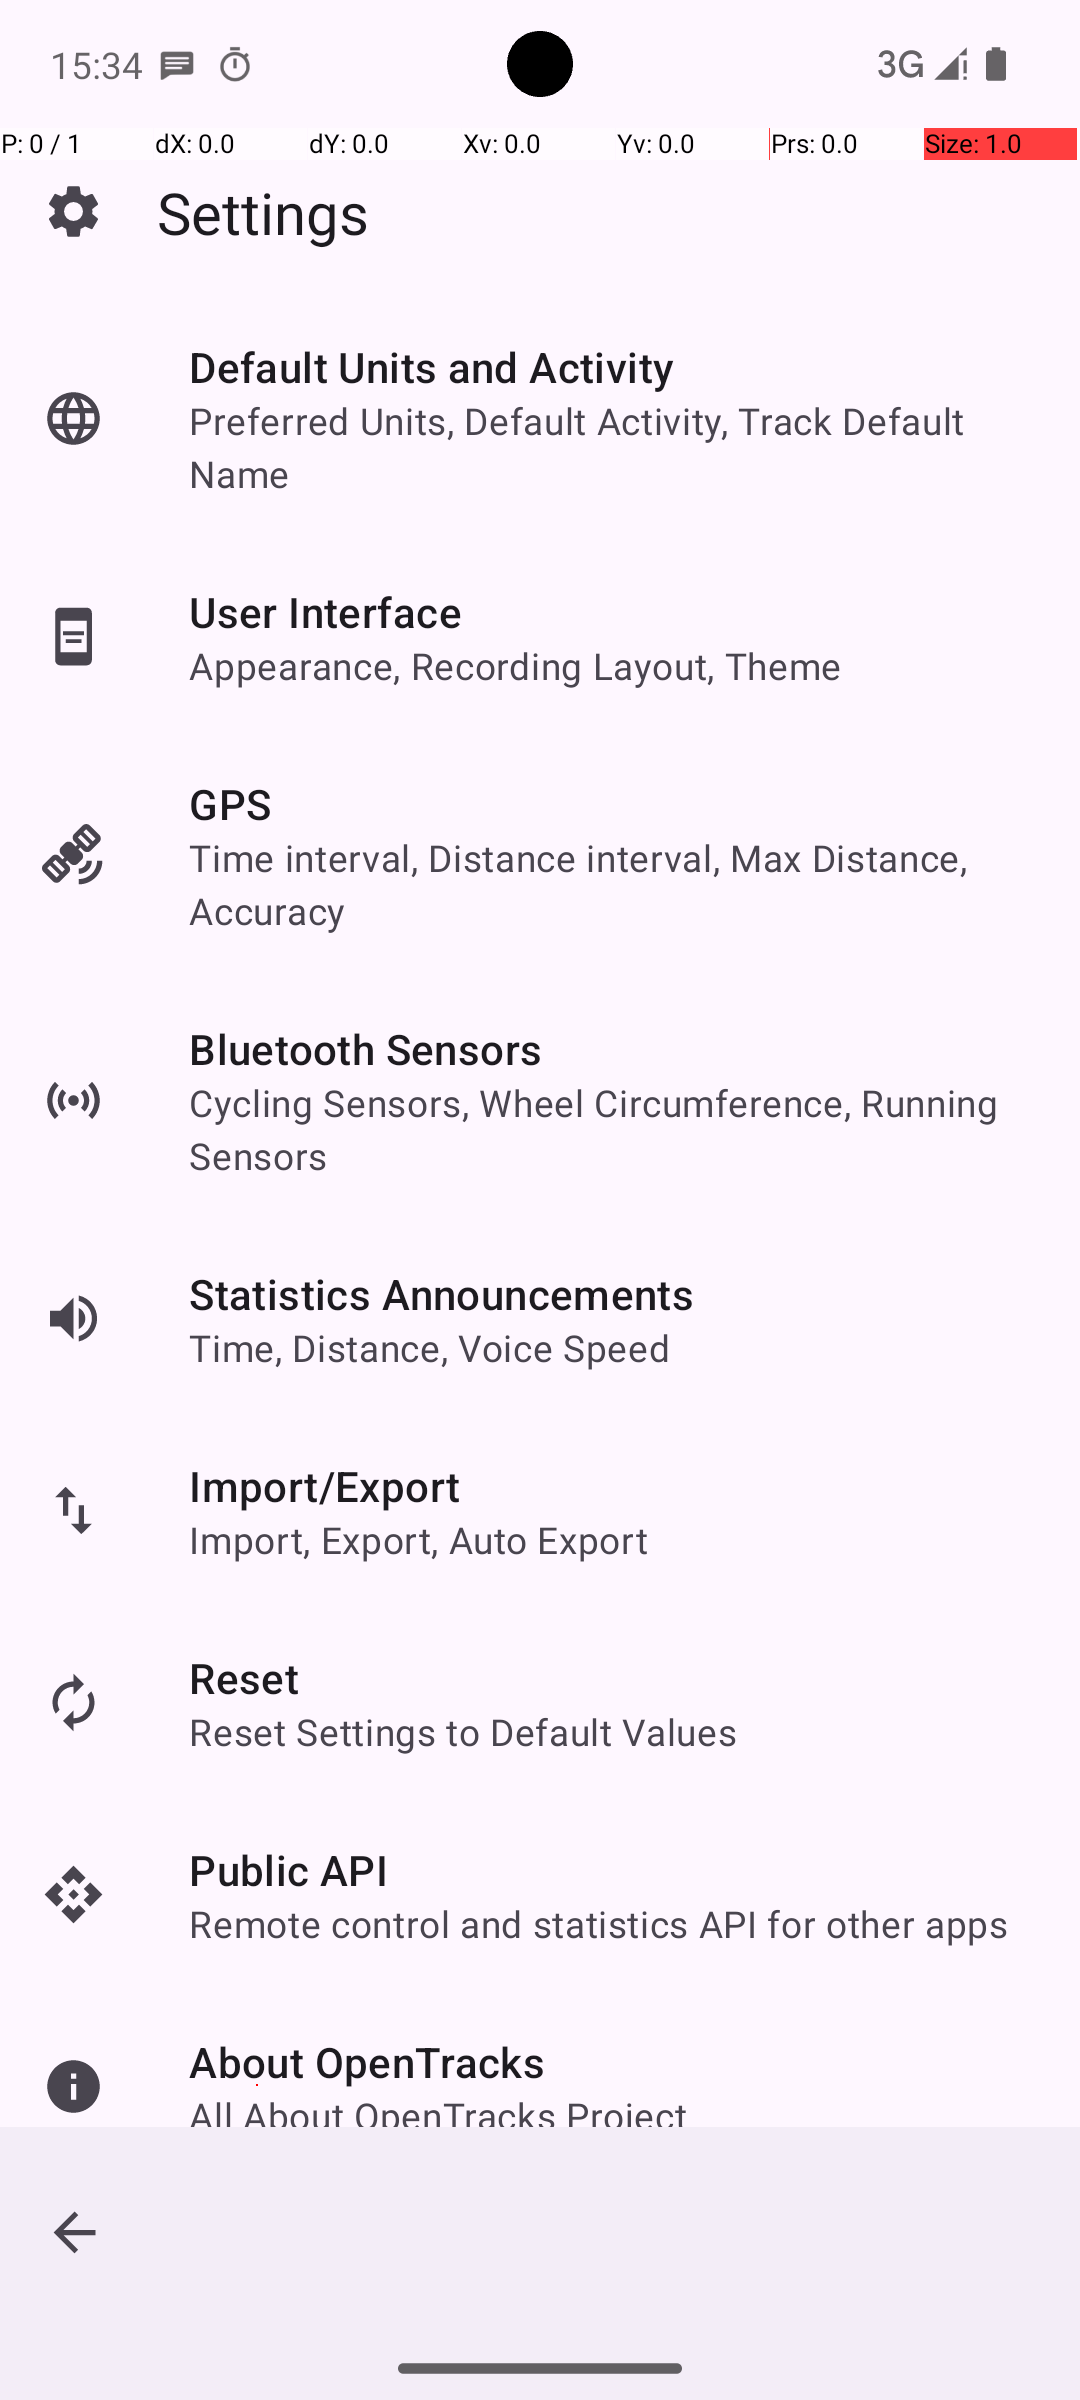 The height and width of the screenshot is (2400, 1080). I want to click on Import/Export, so click(325, 1486).